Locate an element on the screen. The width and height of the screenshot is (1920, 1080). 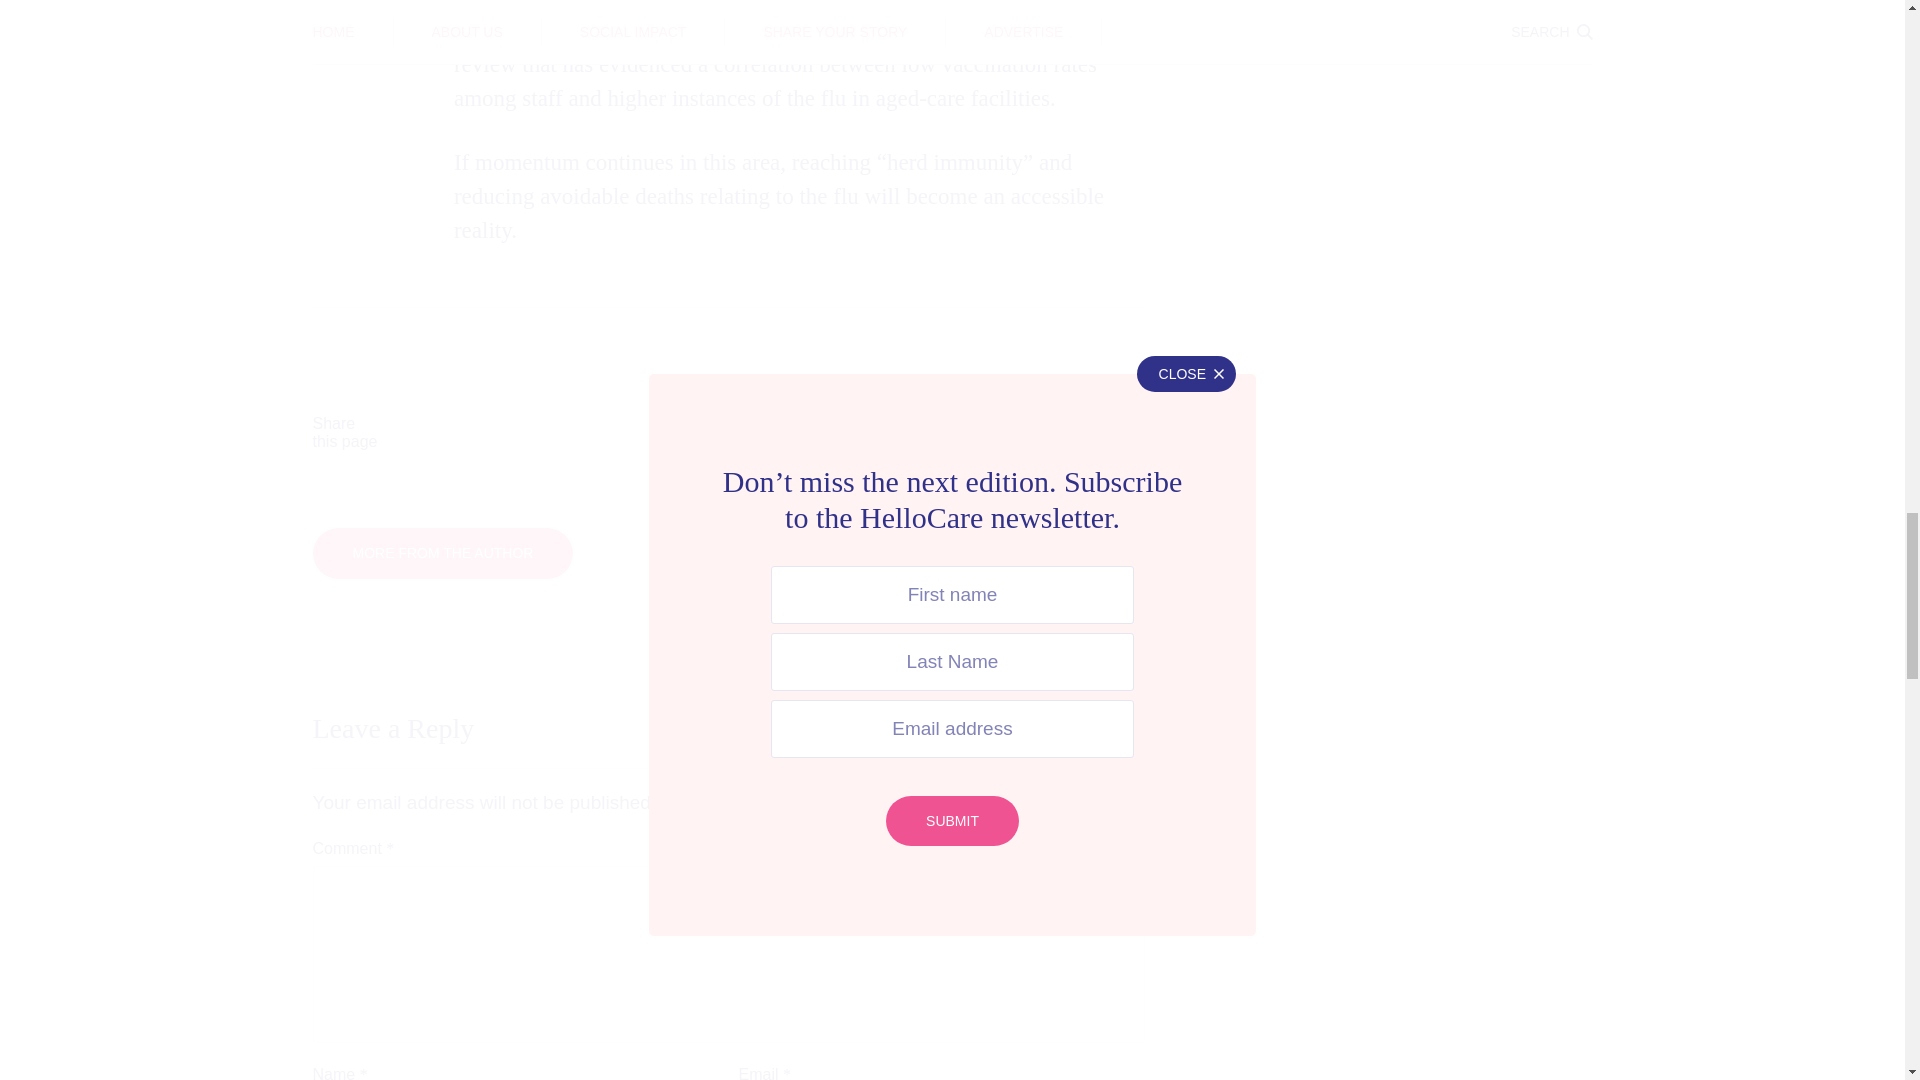
Share via Email is located at coordinates (1044, 432).